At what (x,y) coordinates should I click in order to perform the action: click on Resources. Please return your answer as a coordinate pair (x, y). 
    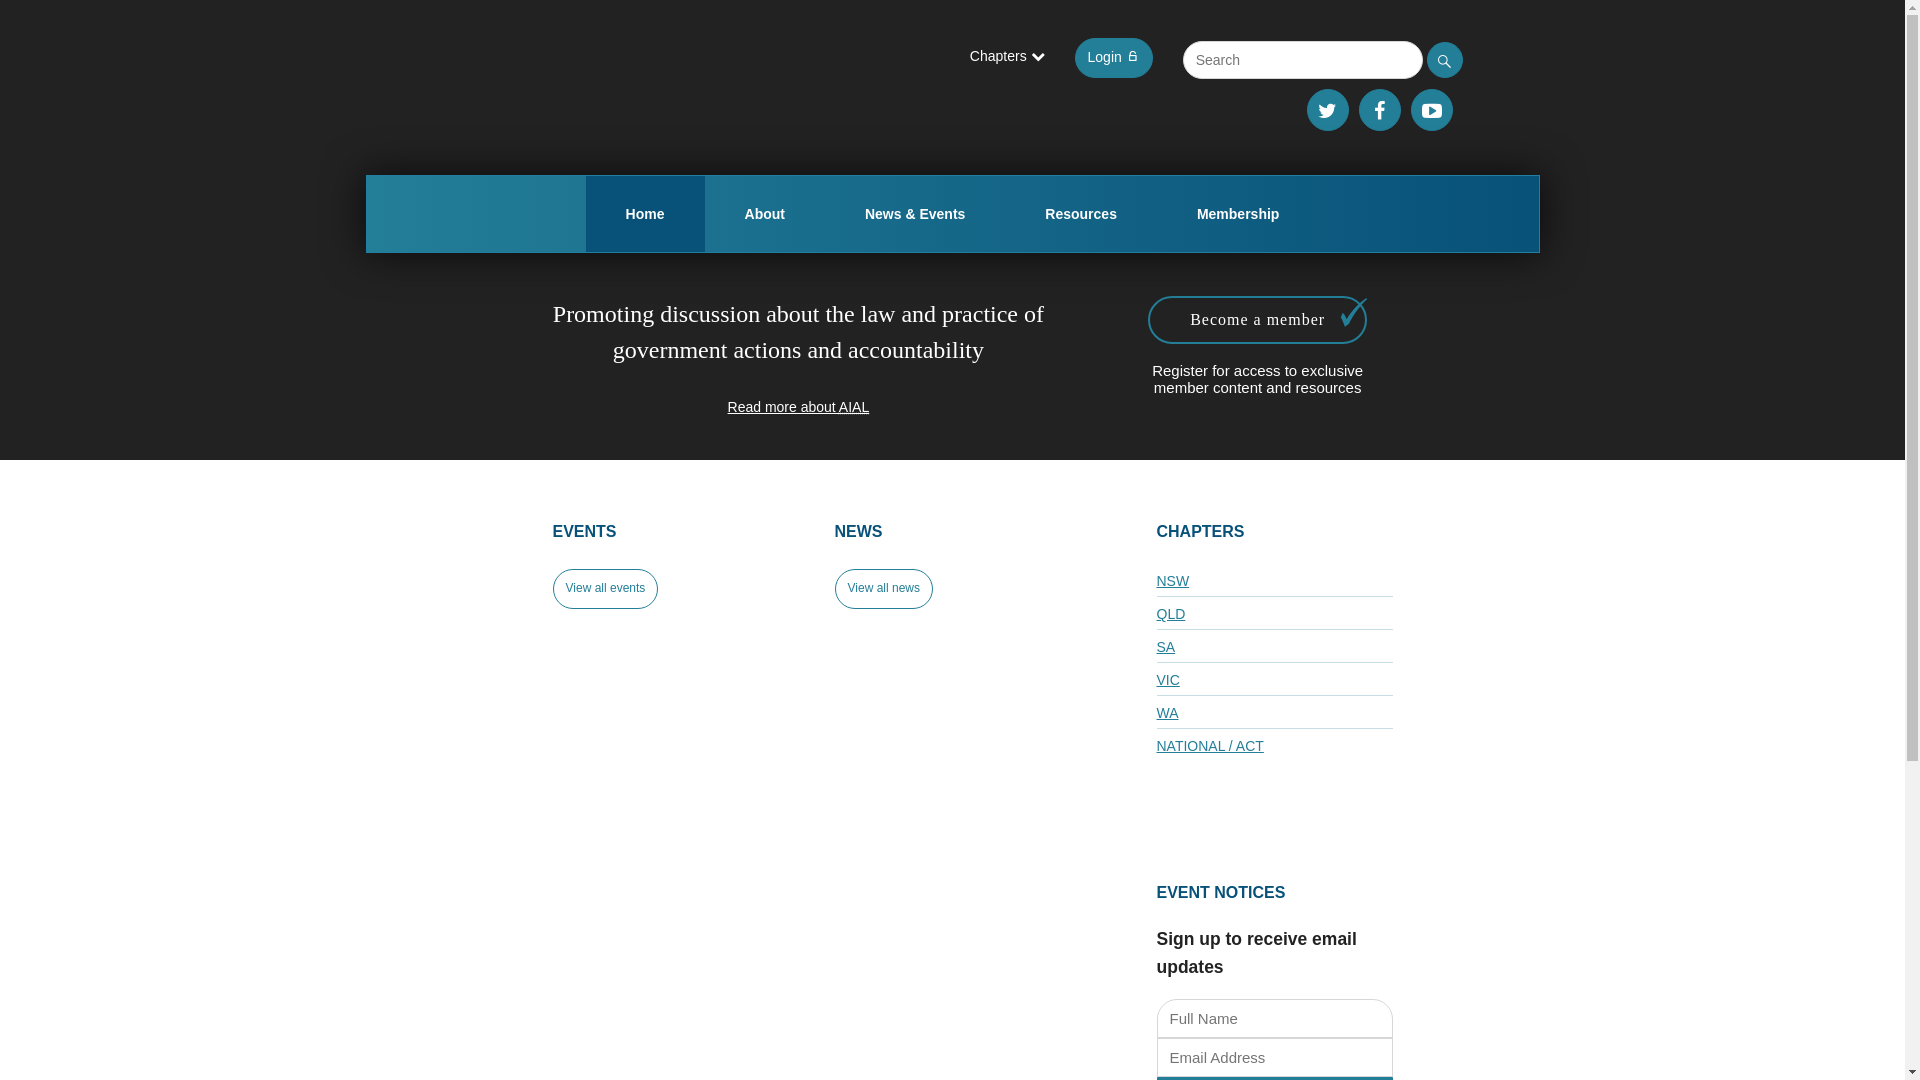
    Looking at the image, I should click on (1081, 214).